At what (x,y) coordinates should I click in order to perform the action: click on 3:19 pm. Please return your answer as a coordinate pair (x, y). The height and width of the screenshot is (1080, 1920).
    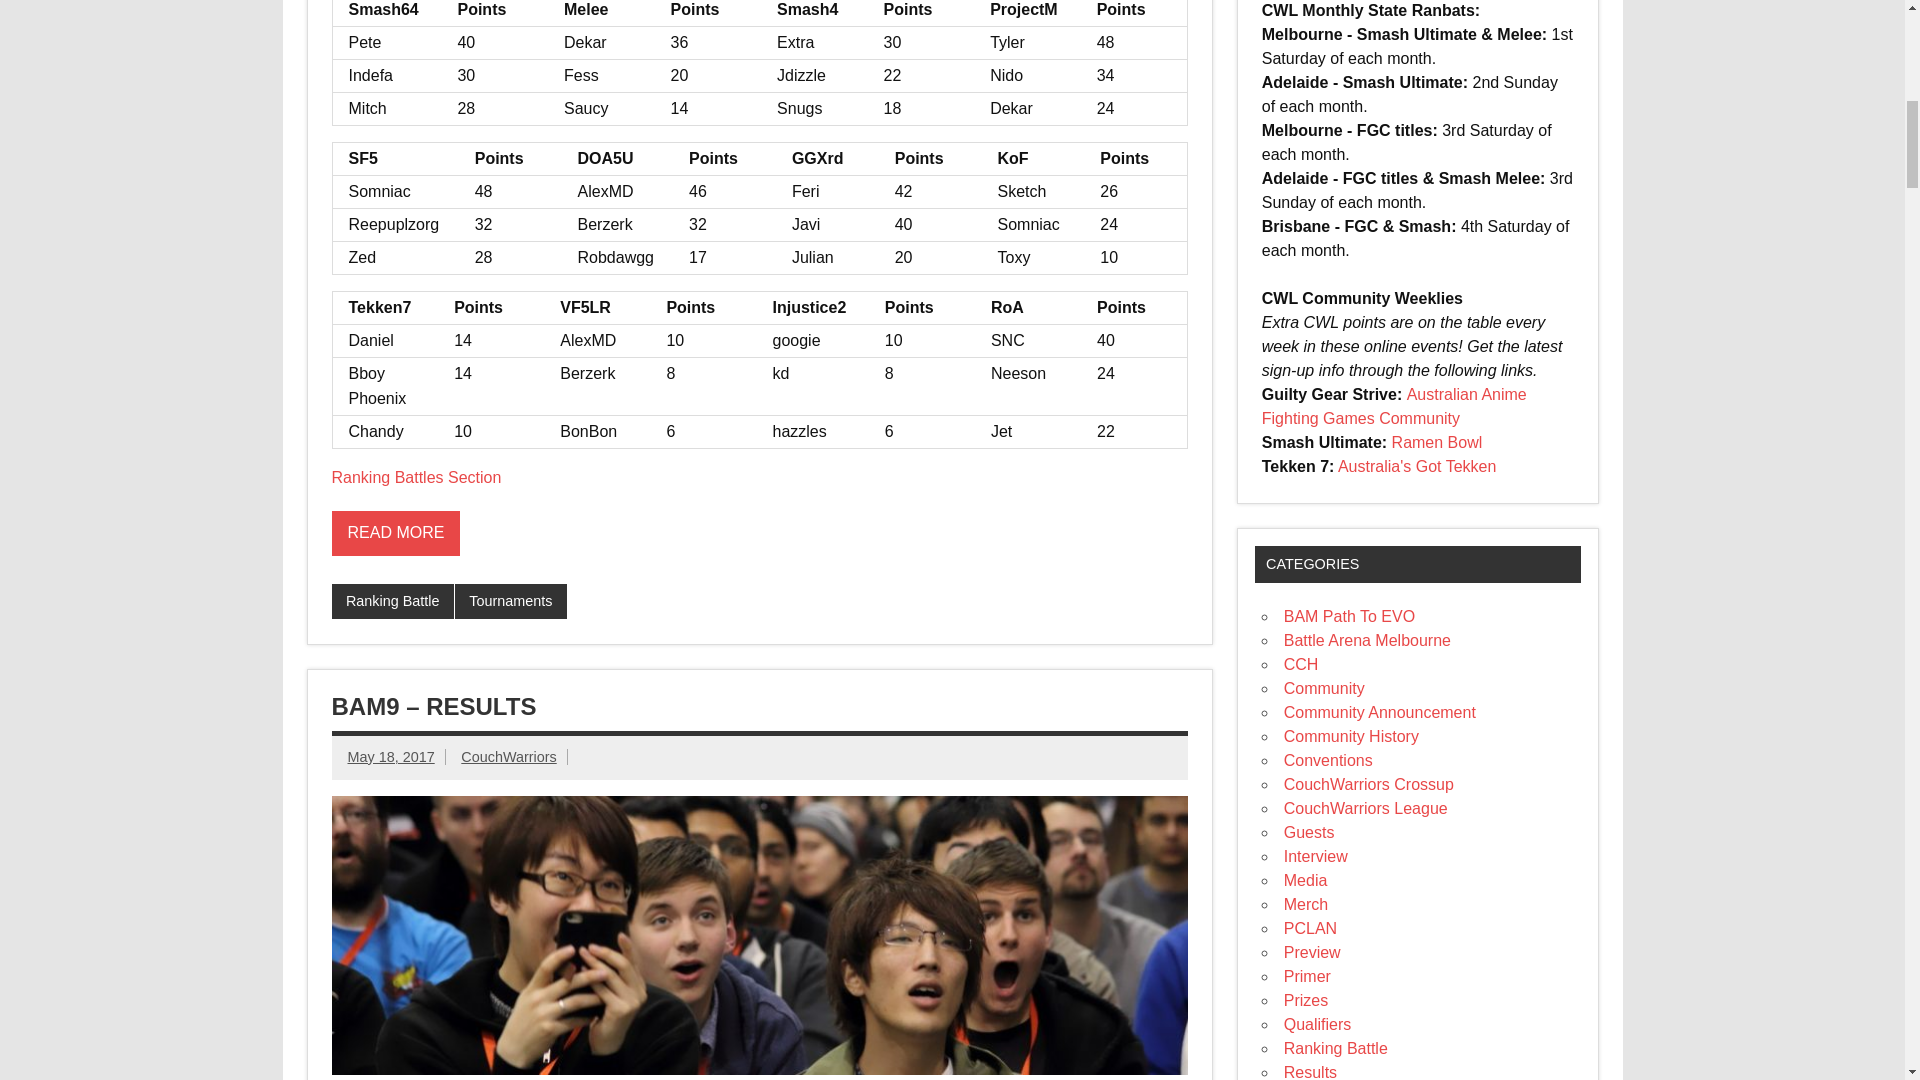
    Looking at the image, I should click on (391, 756).